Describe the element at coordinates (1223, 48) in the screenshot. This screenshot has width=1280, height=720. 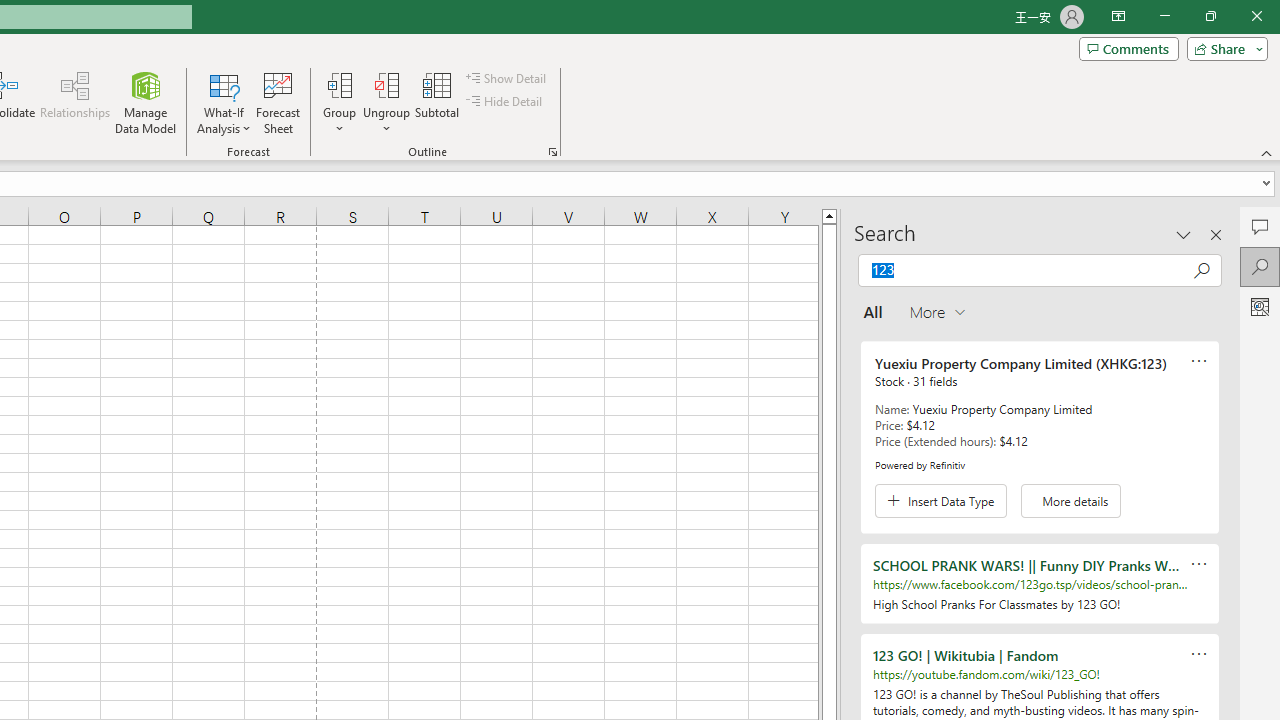
I see `Share` at that location.